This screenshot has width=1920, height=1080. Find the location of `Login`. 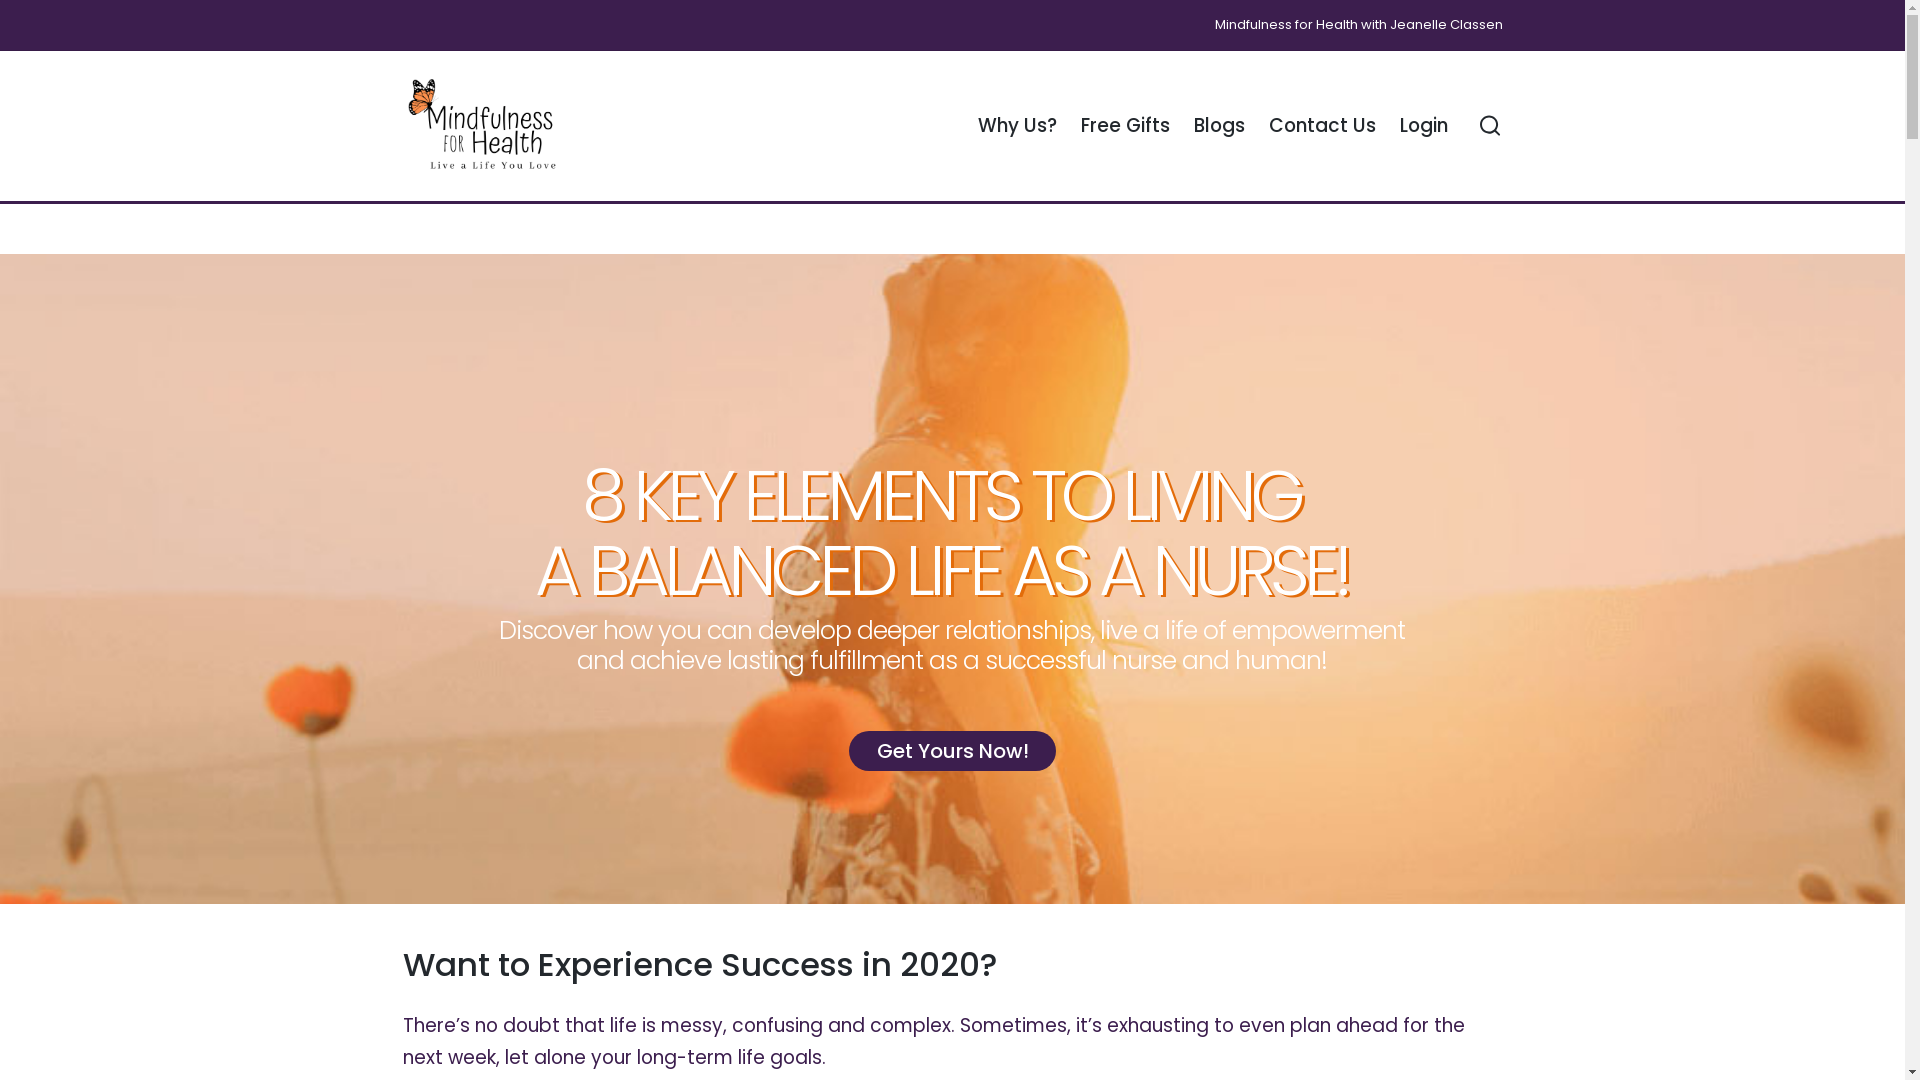

Login is located at coordinates (1424, 126).